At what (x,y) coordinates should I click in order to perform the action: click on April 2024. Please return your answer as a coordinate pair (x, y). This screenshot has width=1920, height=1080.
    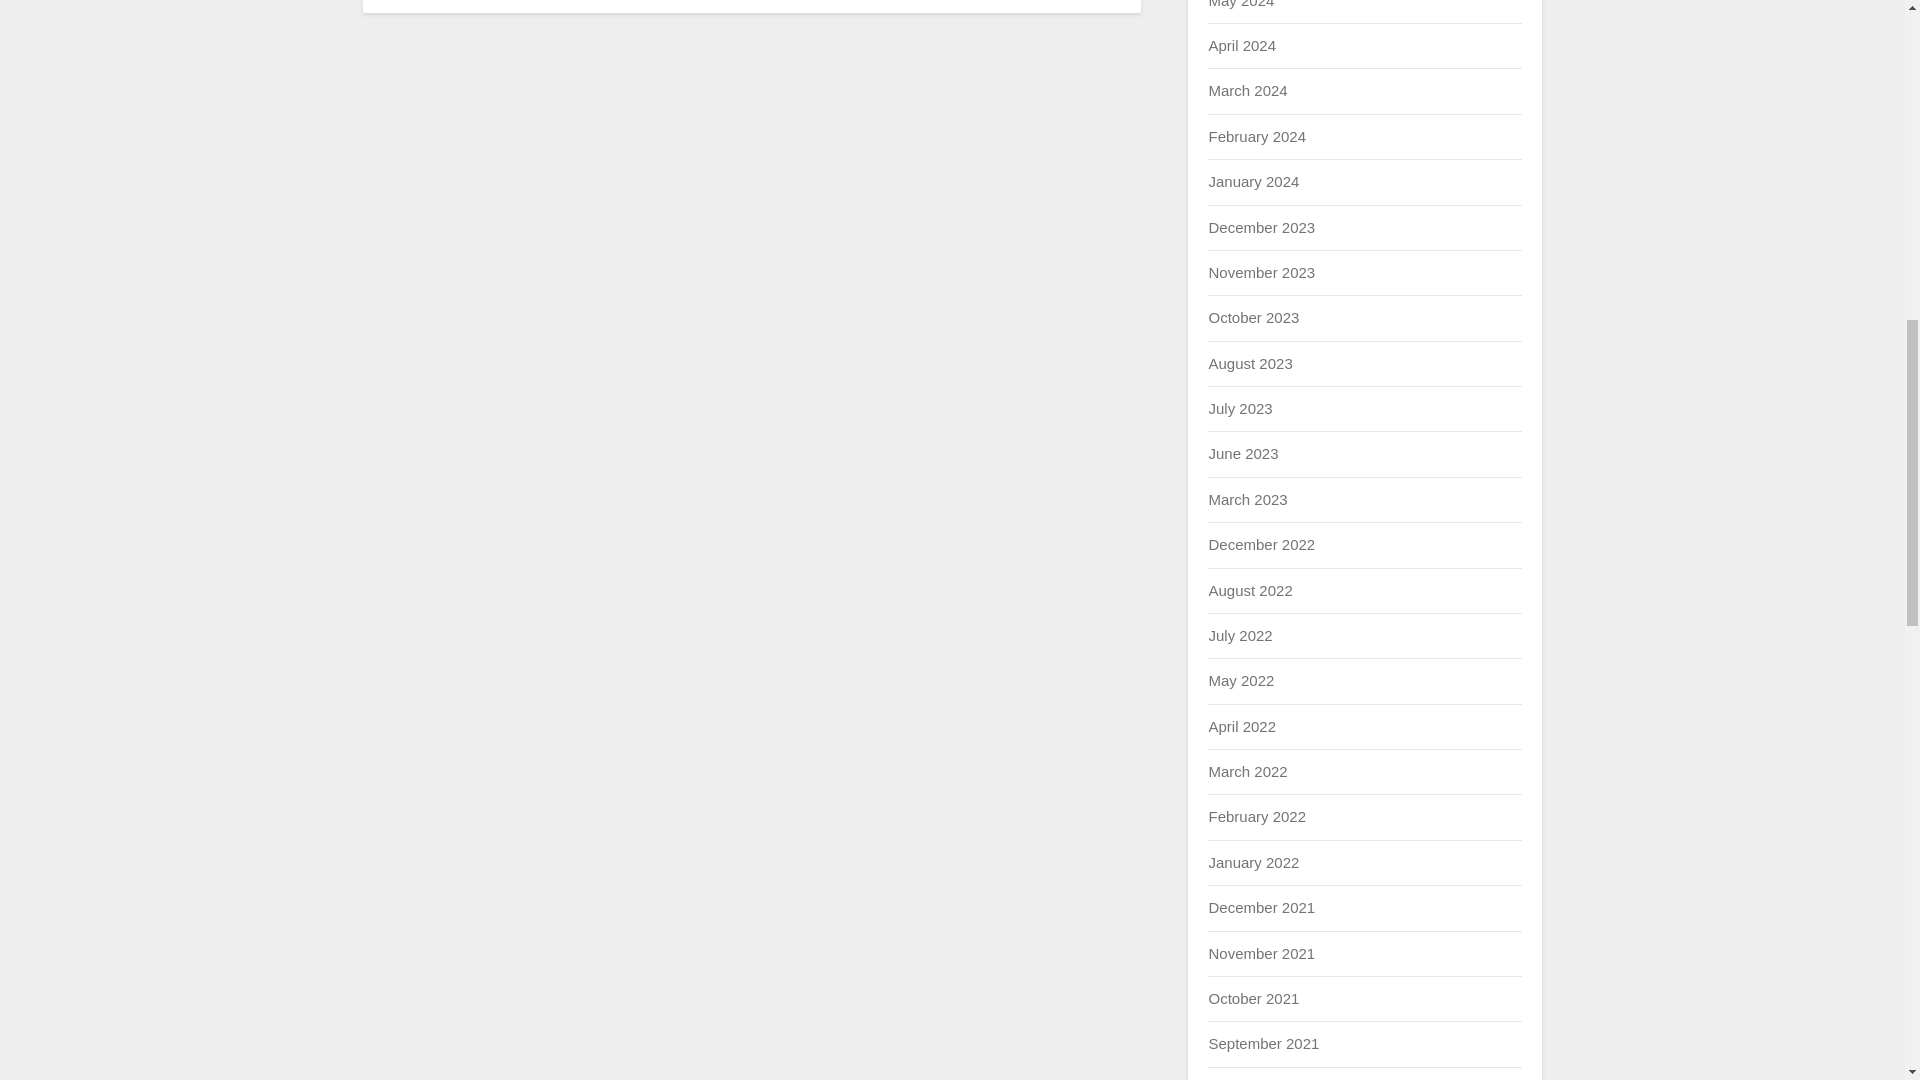
    Looking at the image, I should click on (1242, 45).